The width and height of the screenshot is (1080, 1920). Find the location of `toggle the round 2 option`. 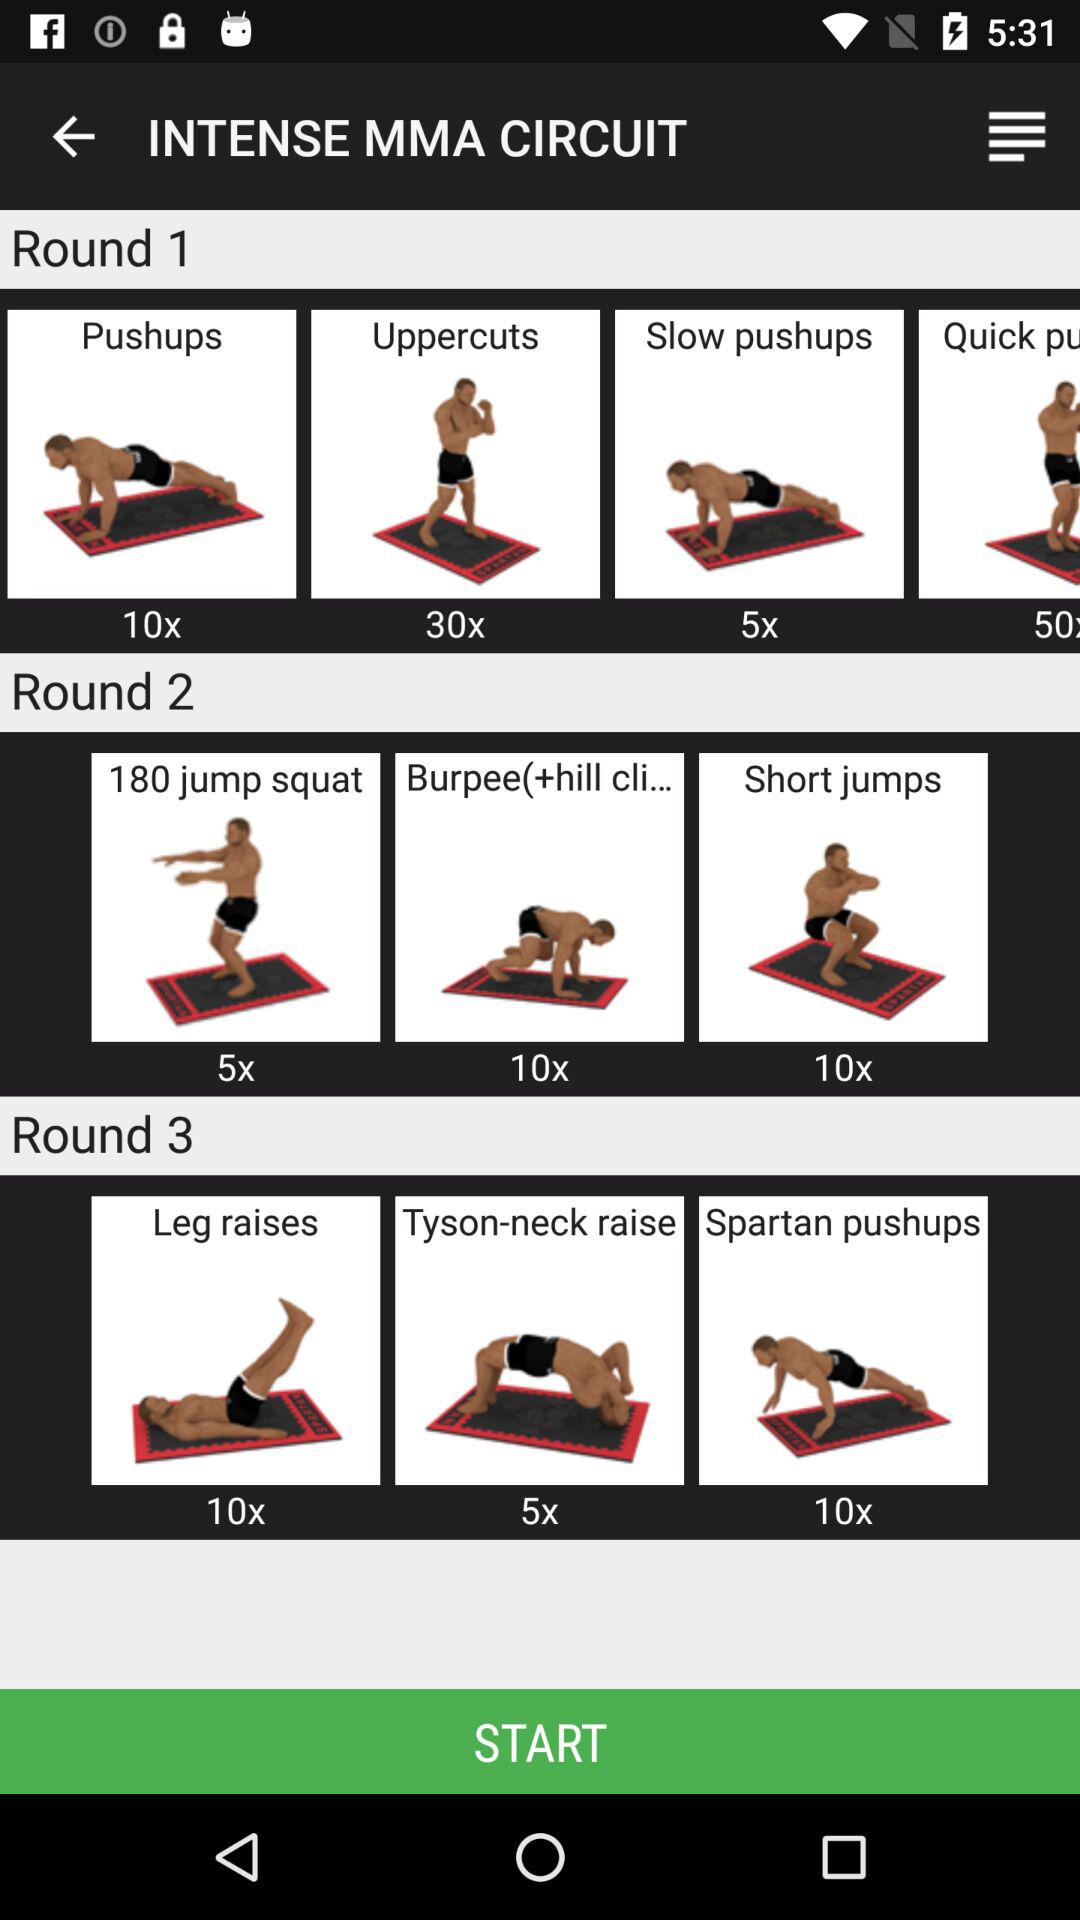

toggle the round 2 option is located at coordinates (842, 922).